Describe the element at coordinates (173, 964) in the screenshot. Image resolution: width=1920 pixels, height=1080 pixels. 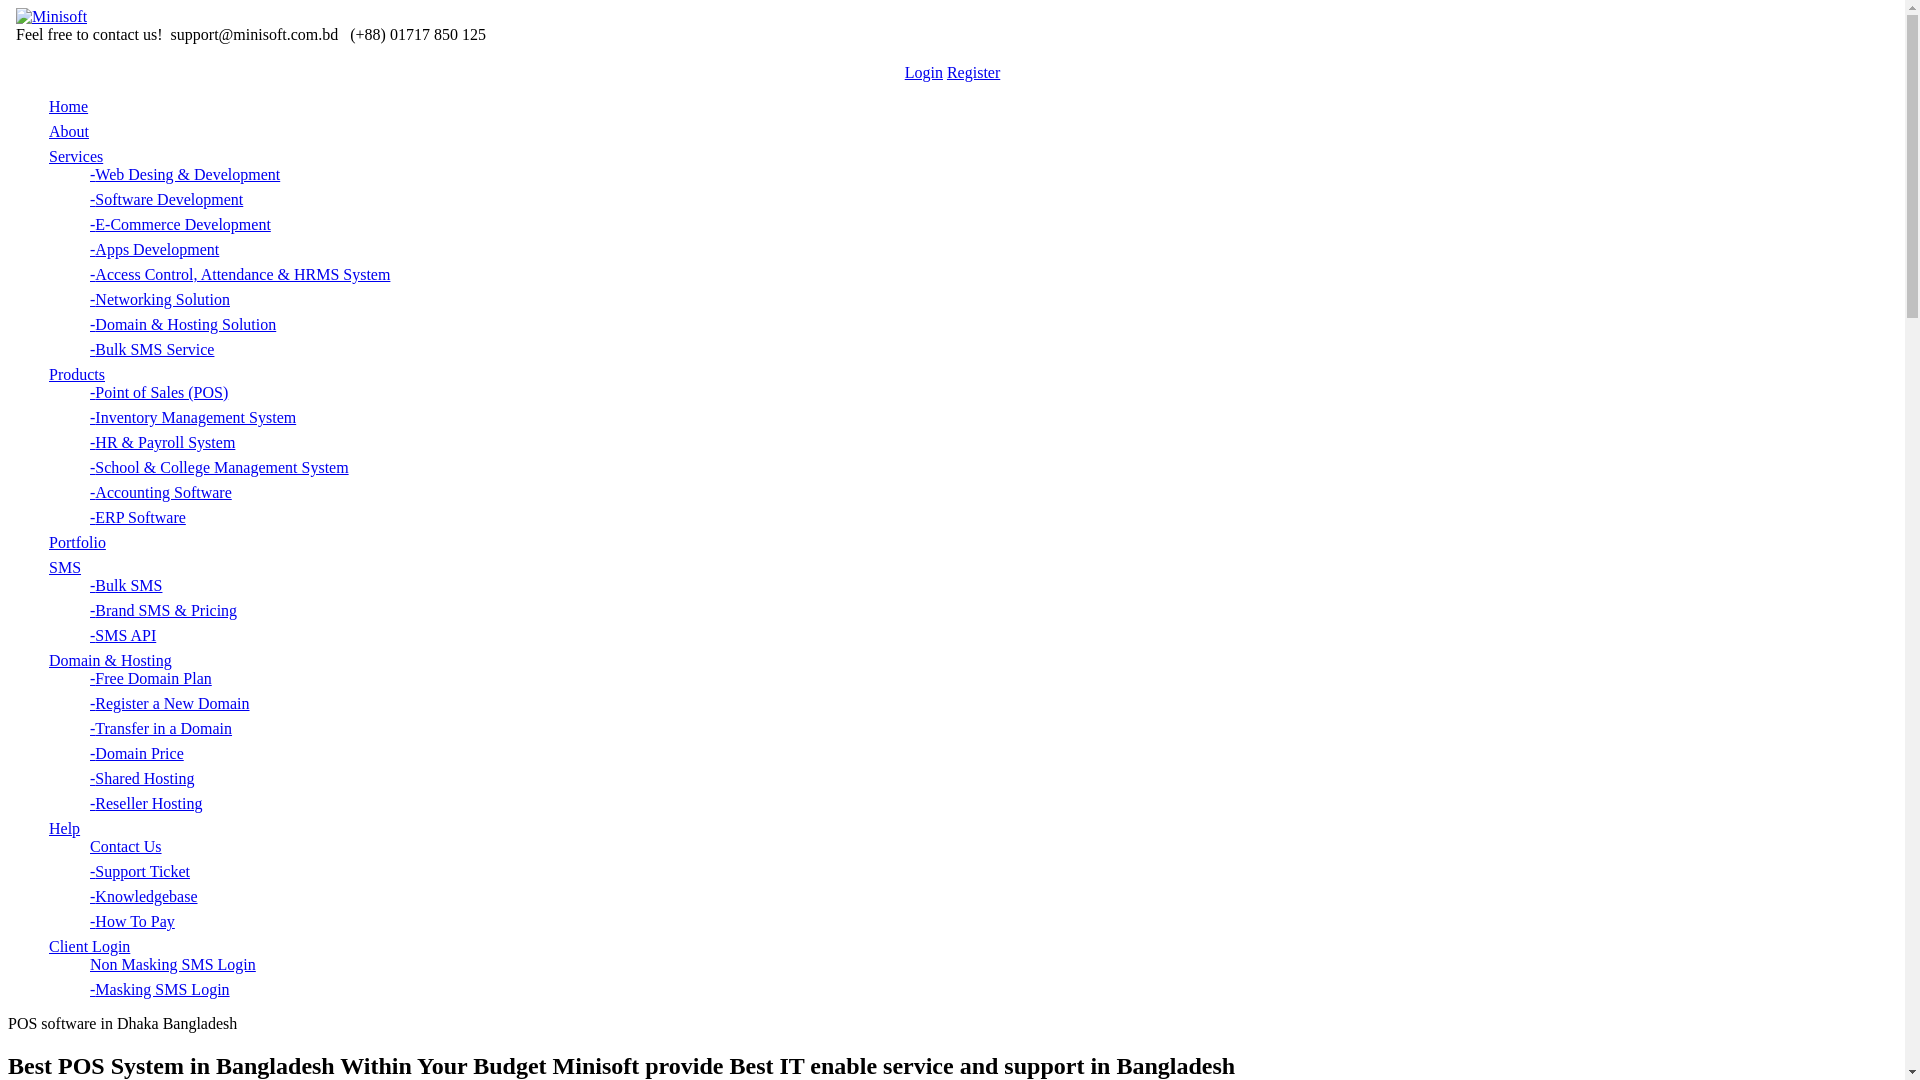
I see `Non Masking SMS Login` at that location.